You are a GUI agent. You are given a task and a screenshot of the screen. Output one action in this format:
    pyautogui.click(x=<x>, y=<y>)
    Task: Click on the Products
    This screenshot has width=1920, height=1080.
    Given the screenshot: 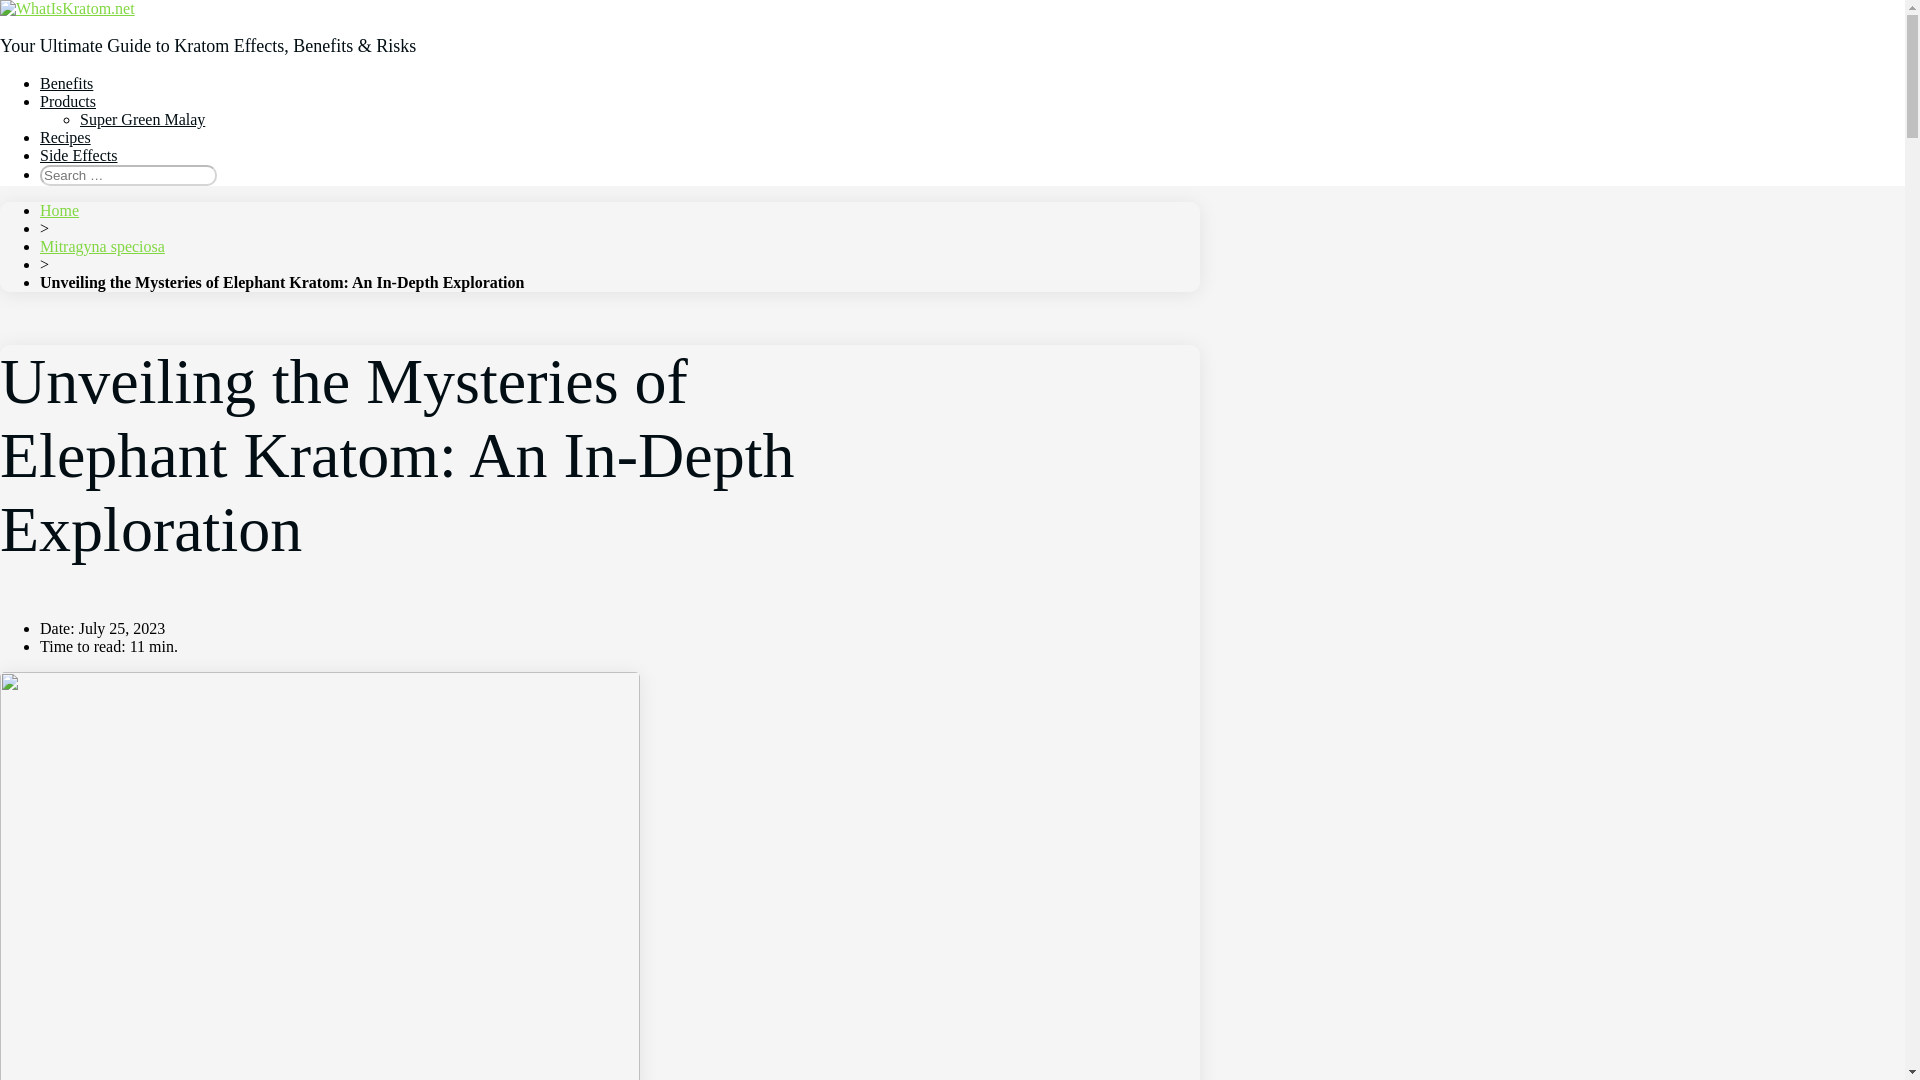 What is the action you would take?
    pyautogui.click(x=68, y=101)
    